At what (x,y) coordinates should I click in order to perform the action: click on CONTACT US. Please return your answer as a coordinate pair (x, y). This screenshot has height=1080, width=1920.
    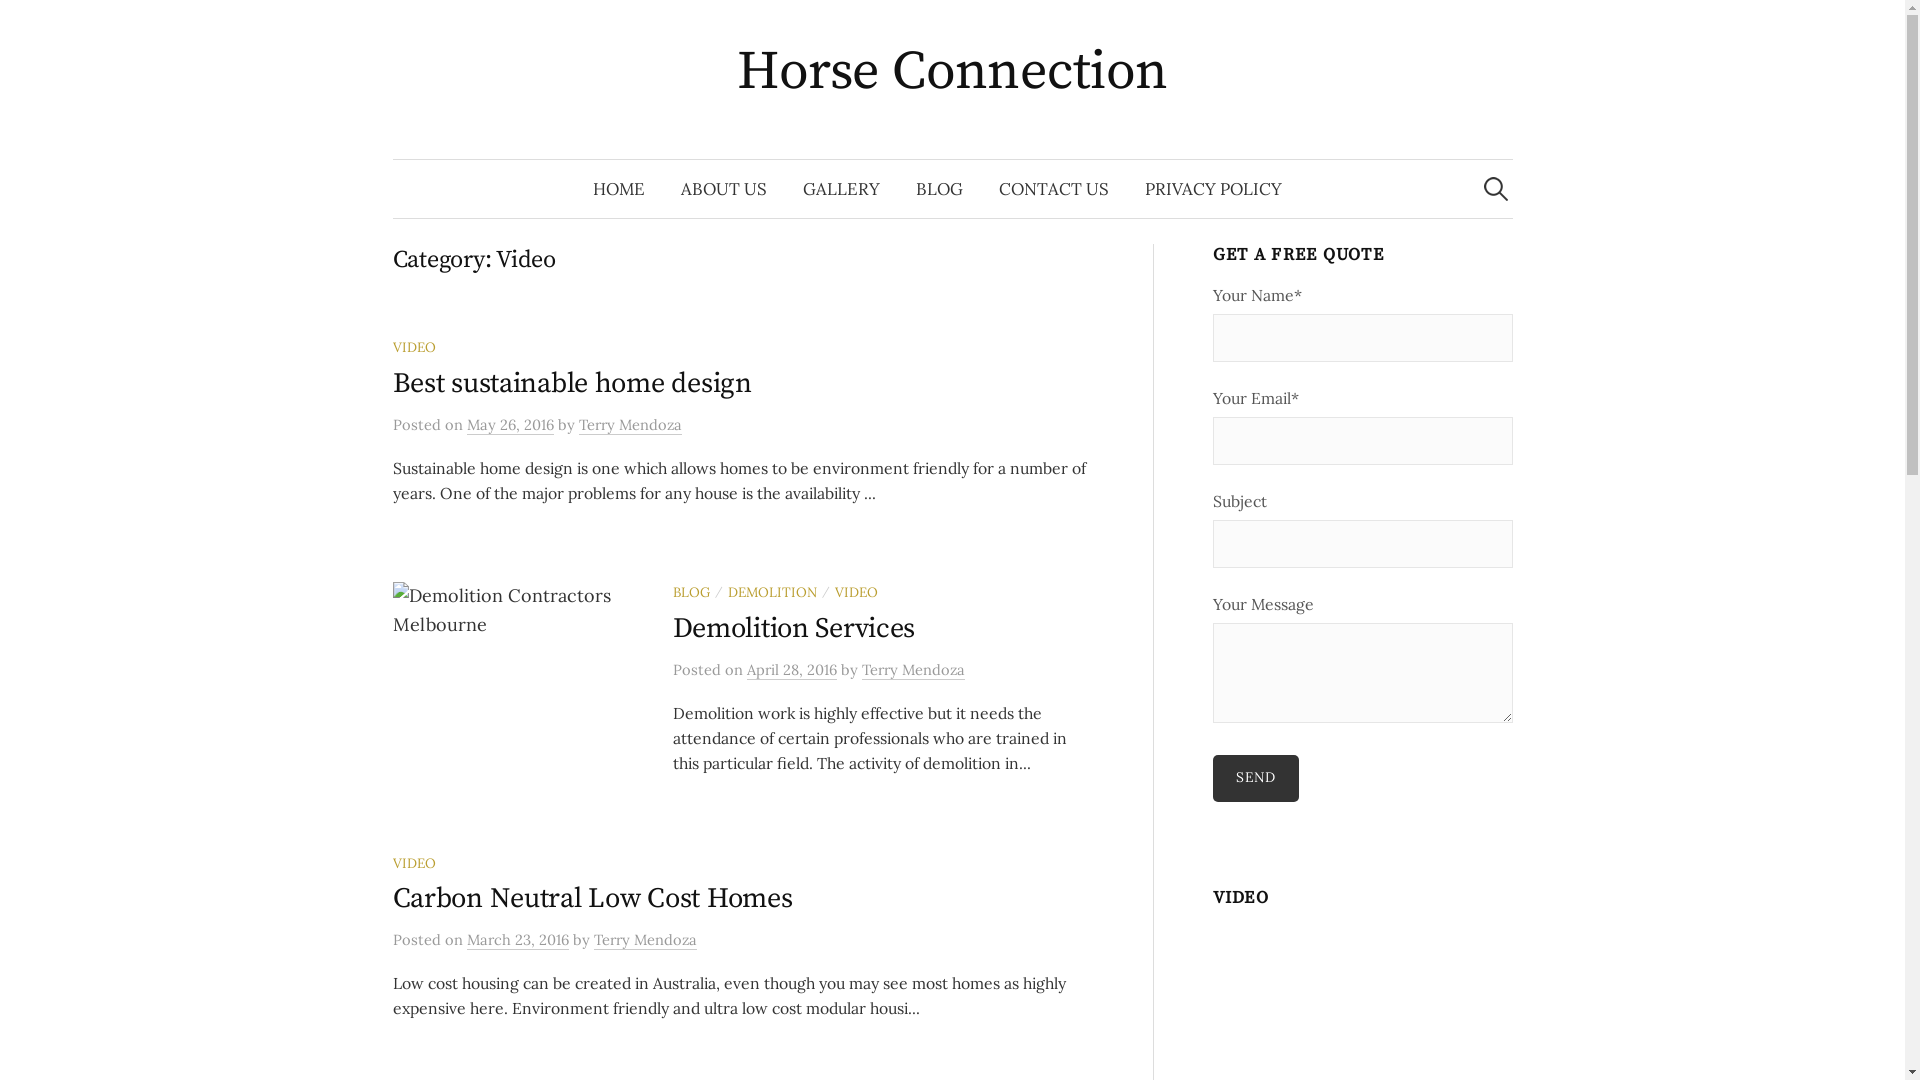
    Looking at the image, I should click on (1054, 189).